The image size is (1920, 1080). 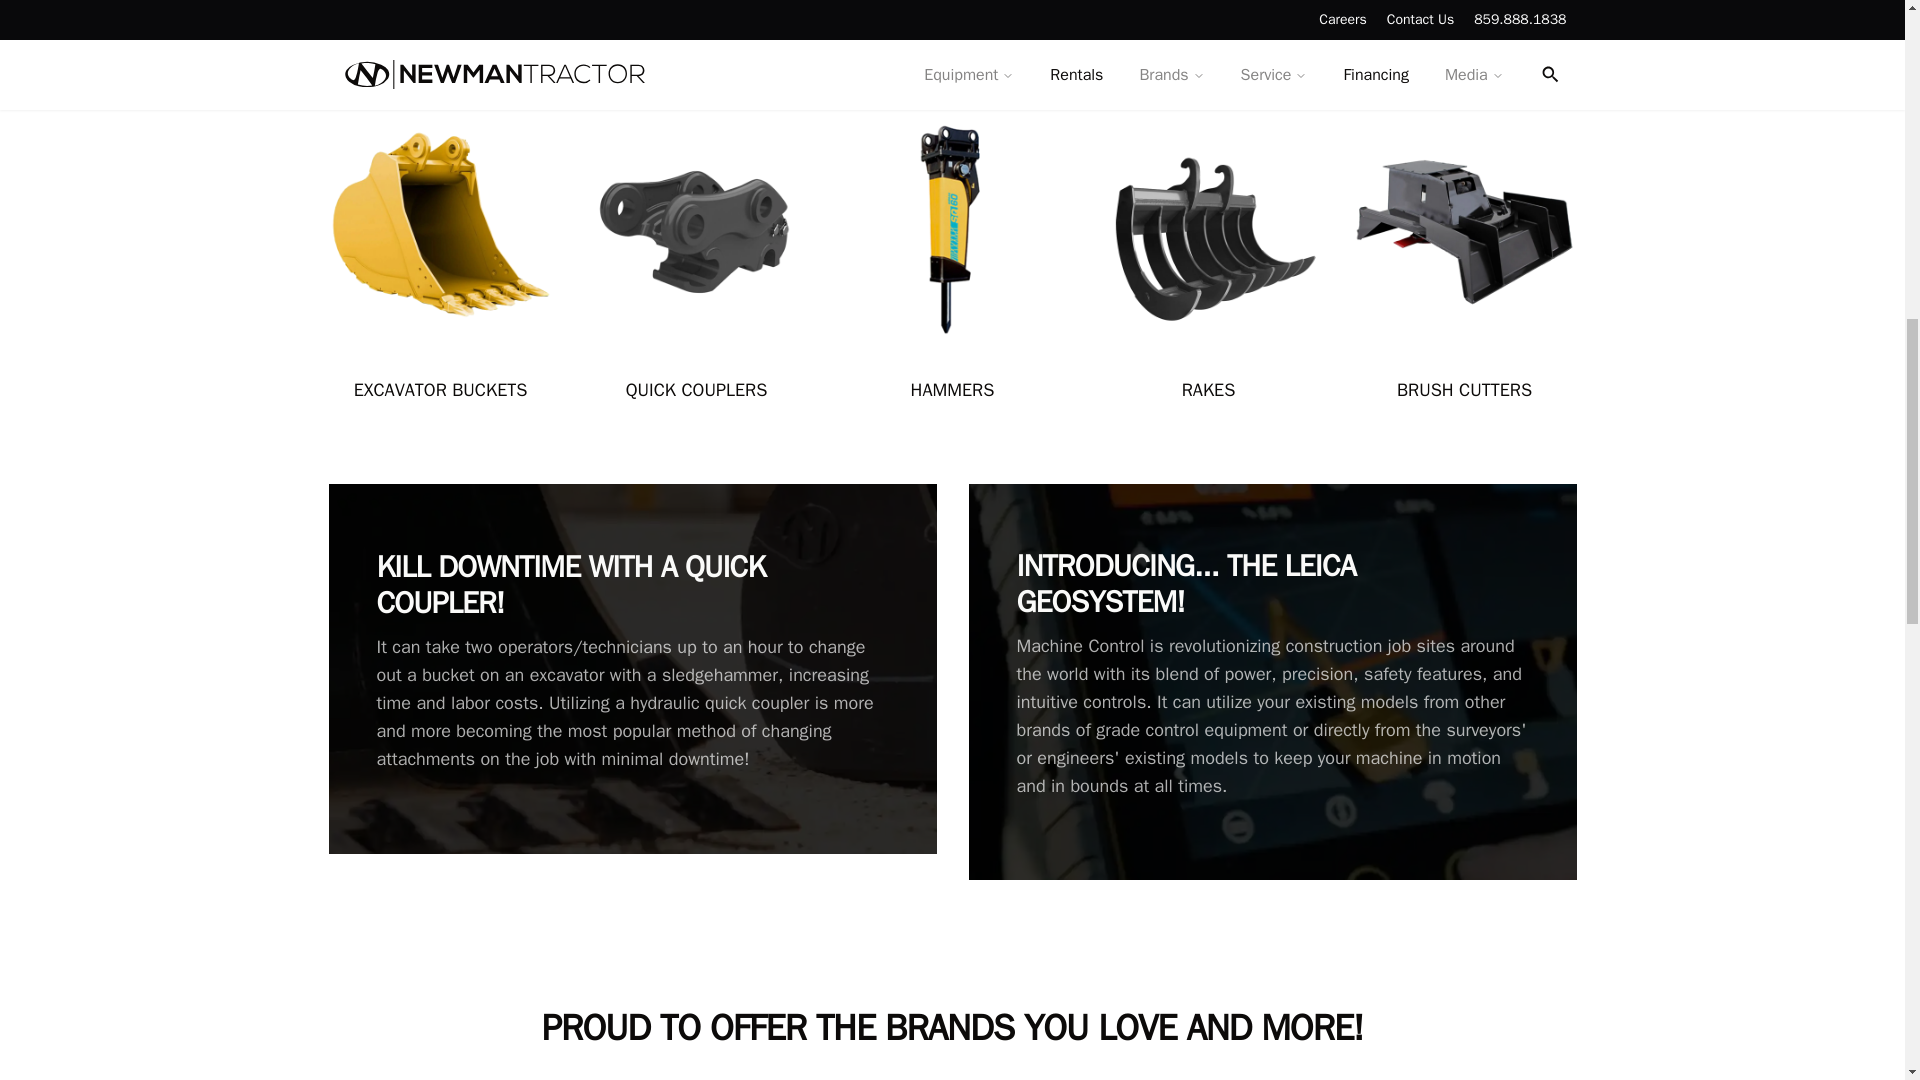 What do you see at coordinates (440, 389) in the screenshot?
I see `Excavator Bucket` at bounding box center [440, 389].